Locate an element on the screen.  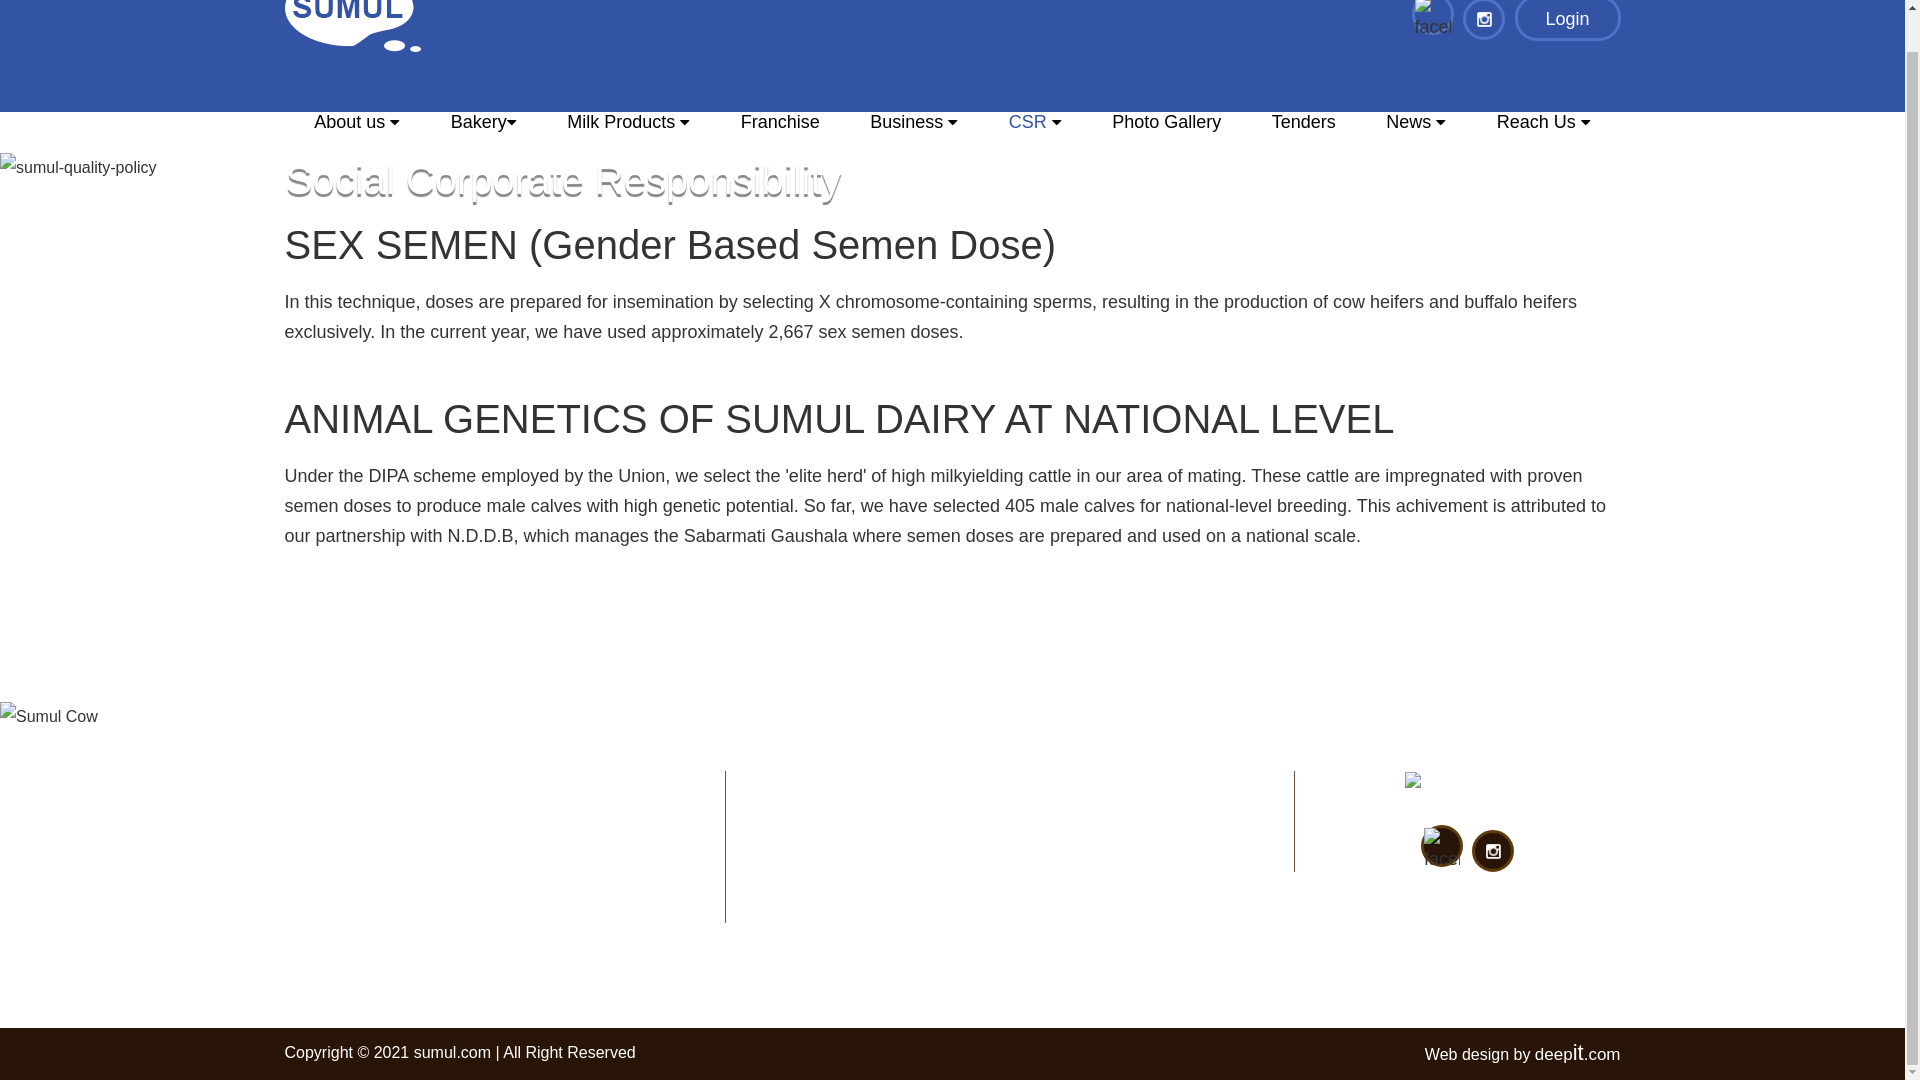
About us is located at coordinates (356, 129).